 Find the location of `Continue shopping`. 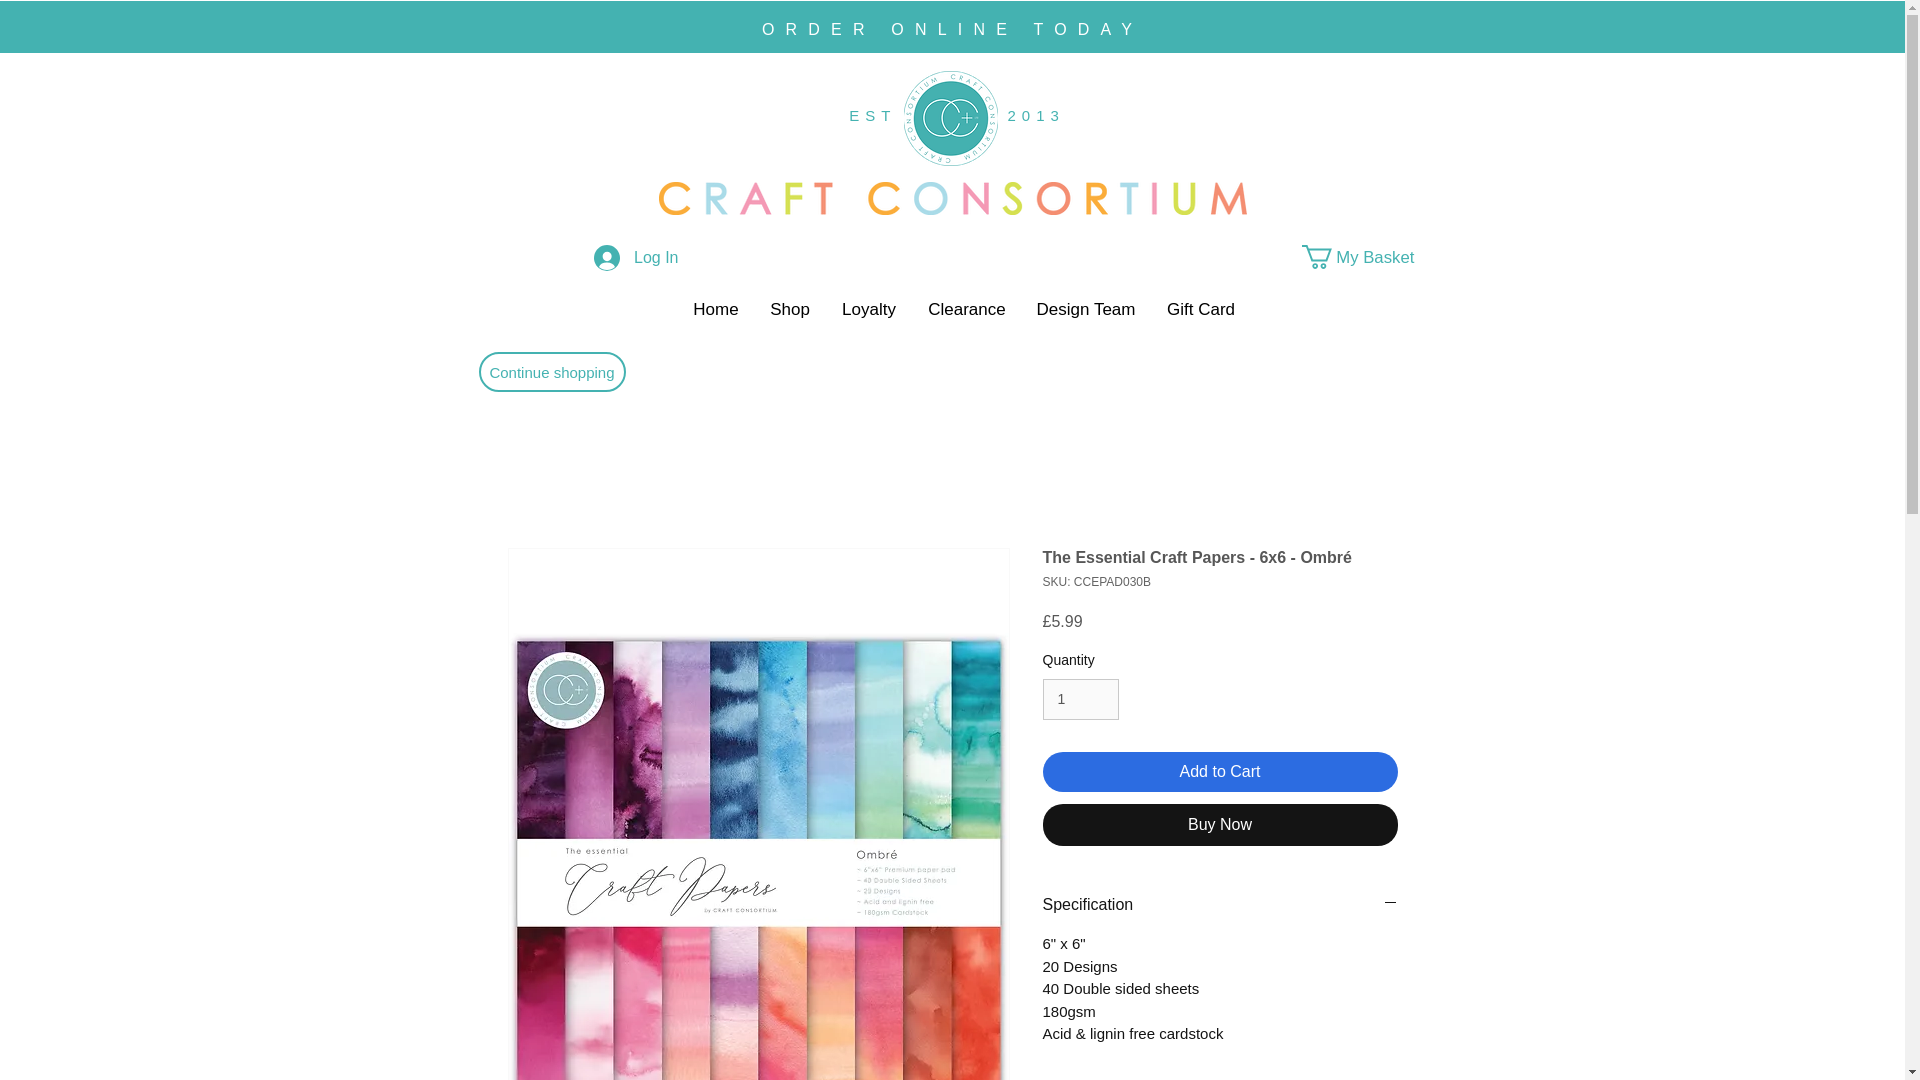

Continue shopping is located at coordinates (552, 372).